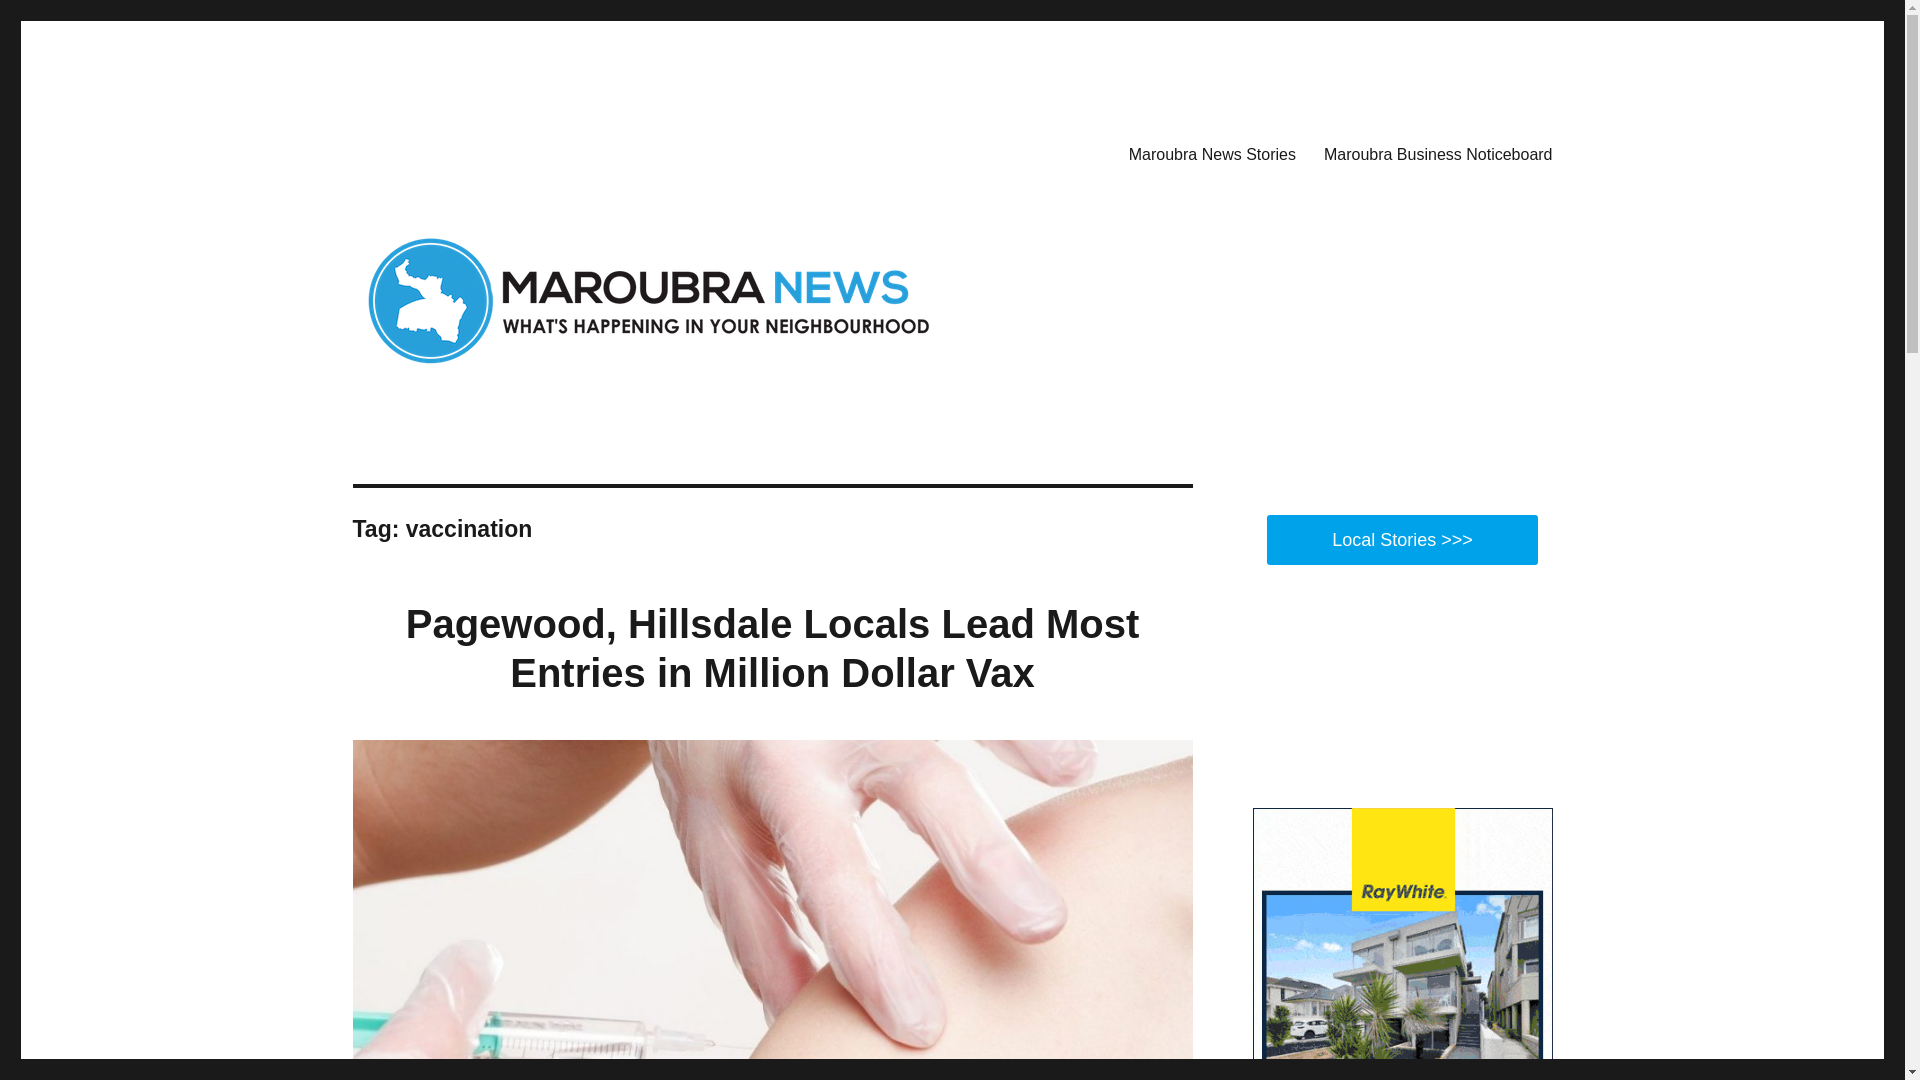 Image resolution: width=1920 pixels, height=1080 pixels. What do you see at coordinates (456, 150) in the screenshot?
I see `Maroubra News` at bounding box center [456, 150].